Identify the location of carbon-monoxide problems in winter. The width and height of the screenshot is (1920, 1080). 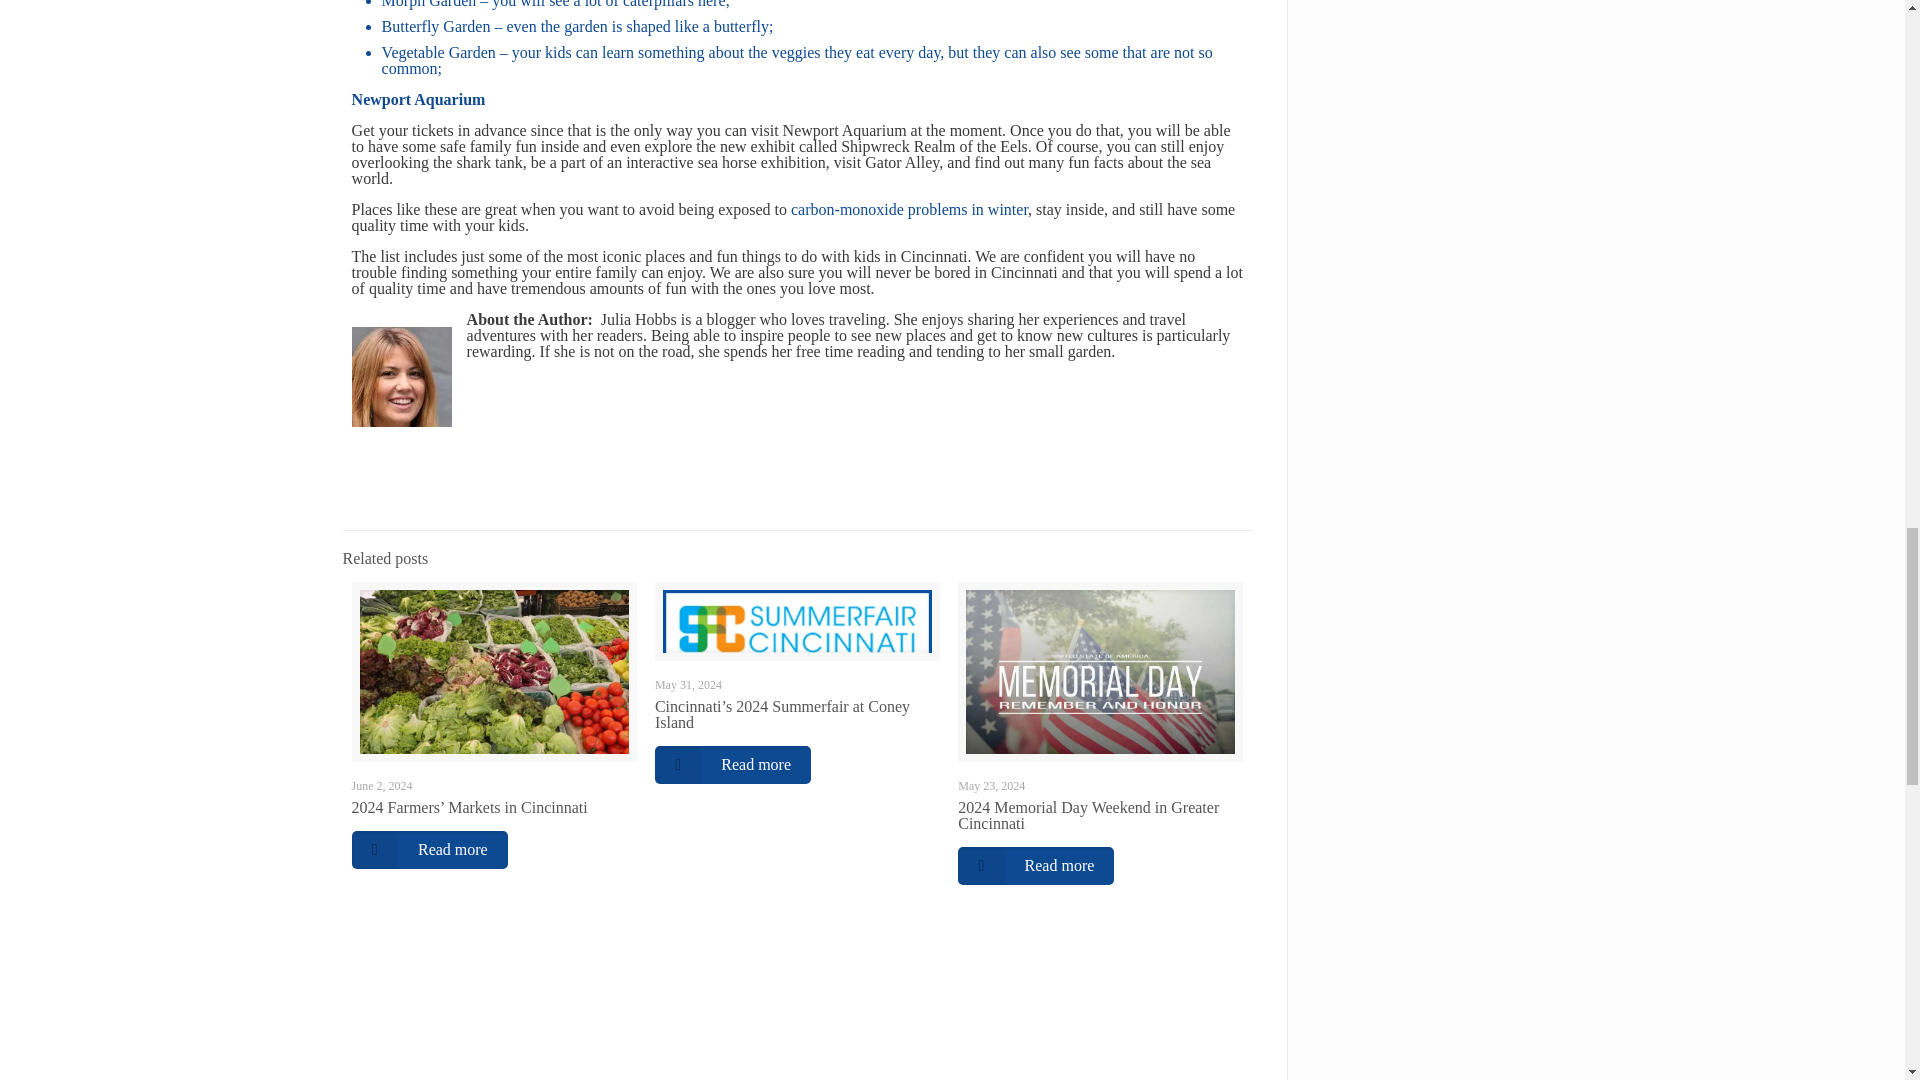
(907, 209).